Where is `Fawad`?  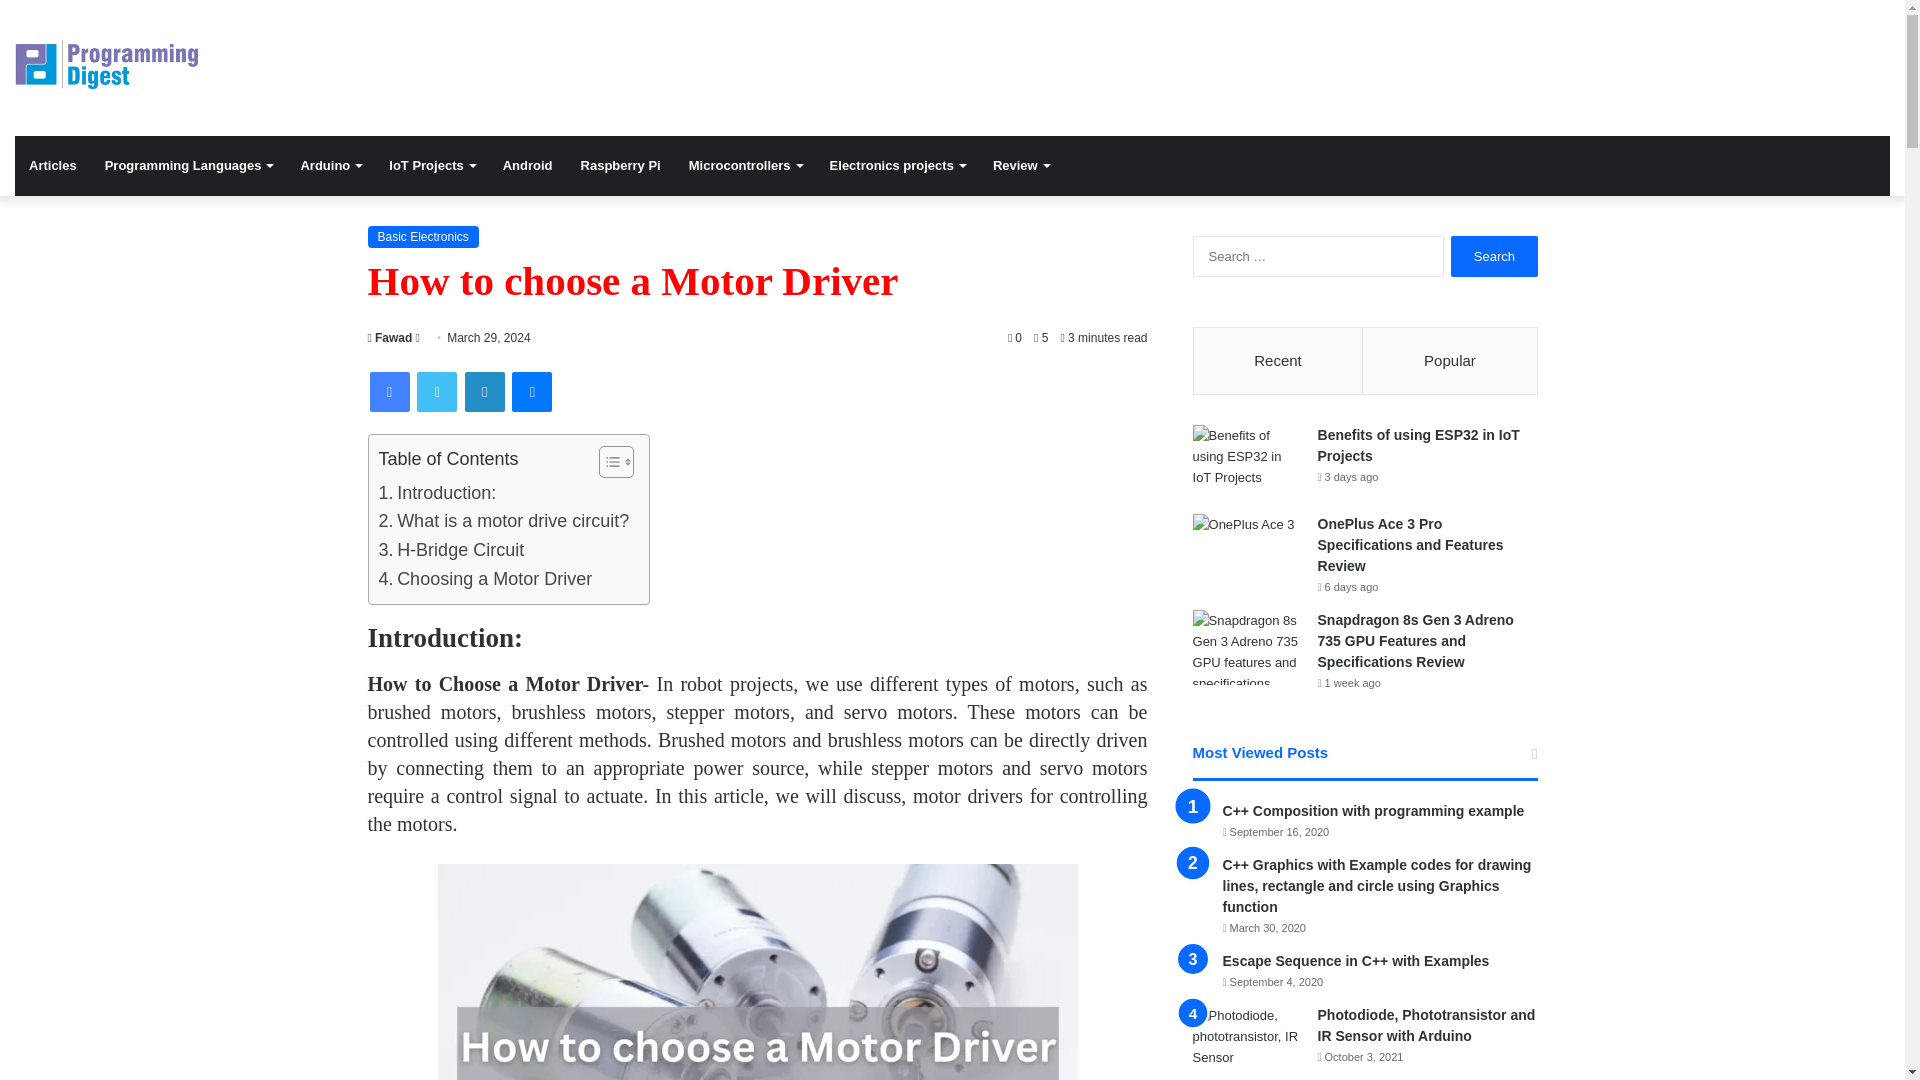
Fawad is located at coordinates (390, 337).